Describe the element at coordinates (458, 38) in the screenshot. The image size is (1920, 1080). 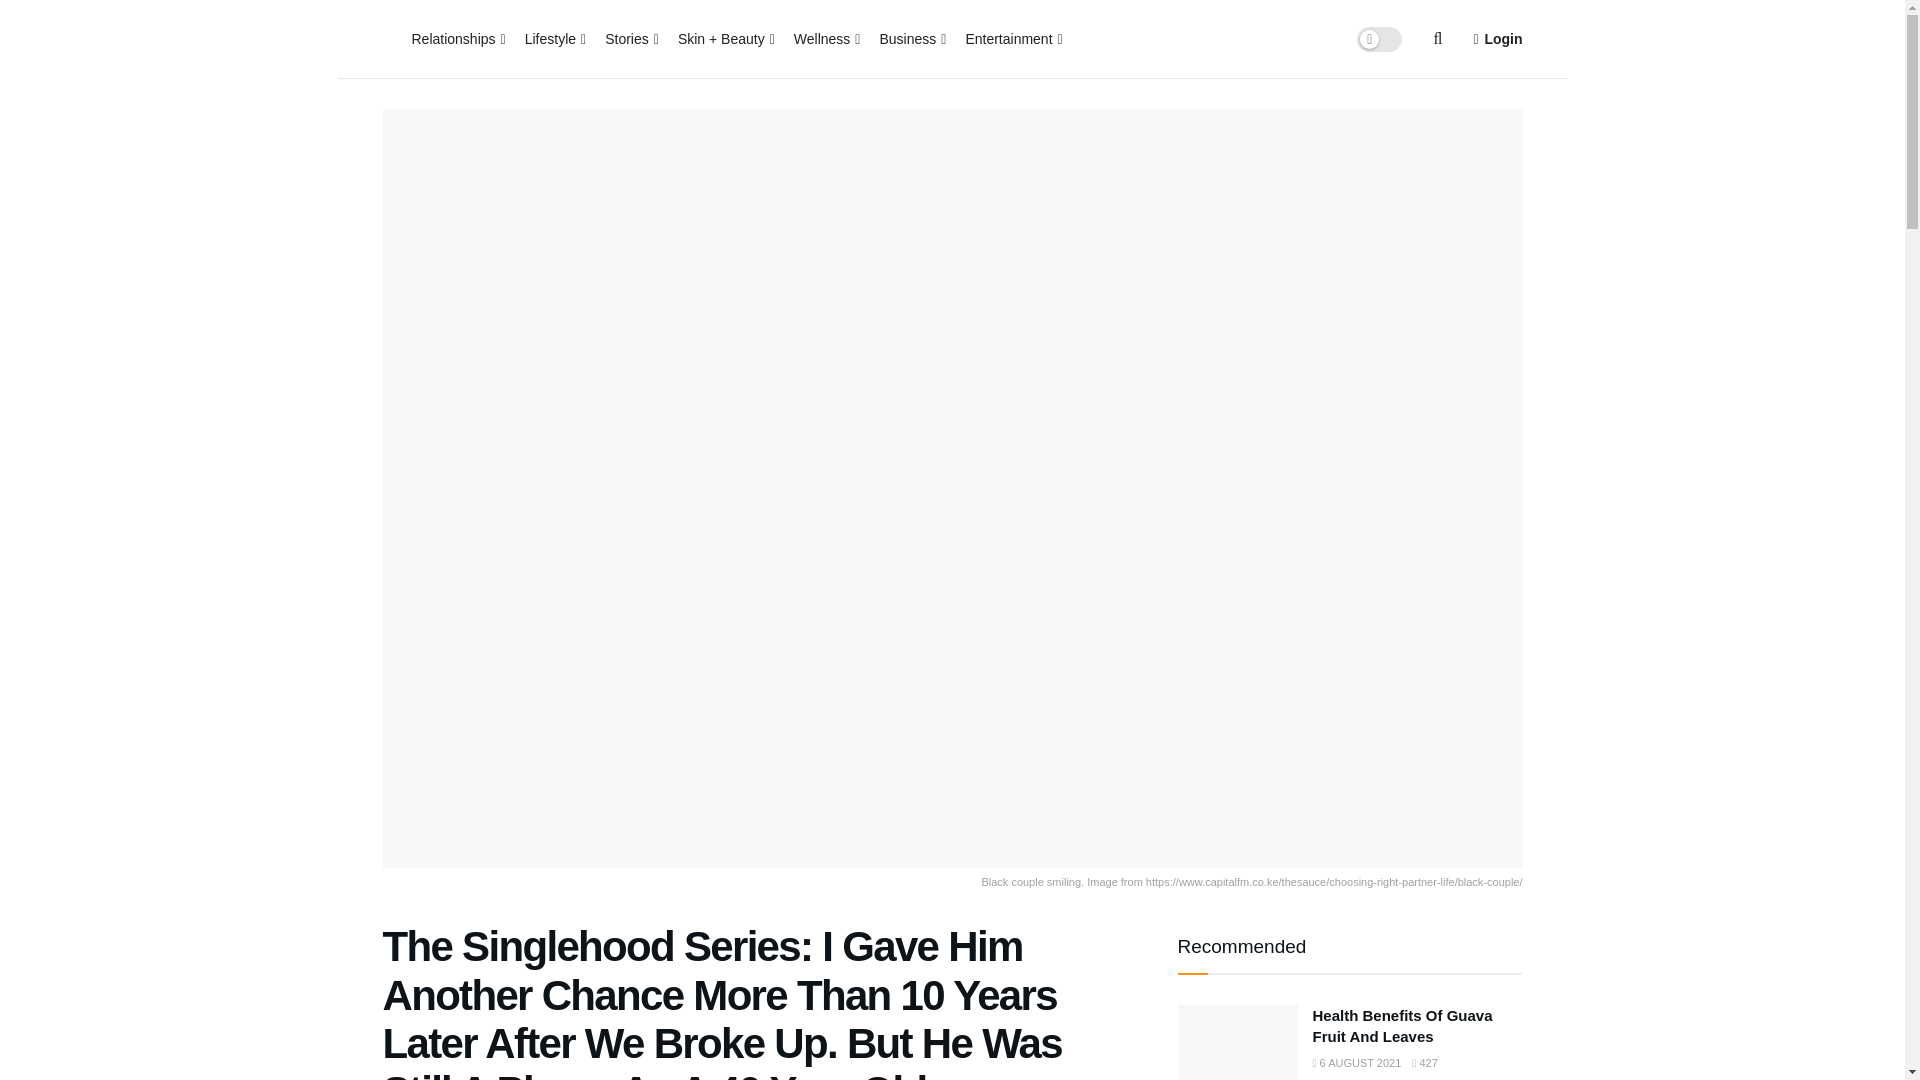
I see `Relationships` at that location.